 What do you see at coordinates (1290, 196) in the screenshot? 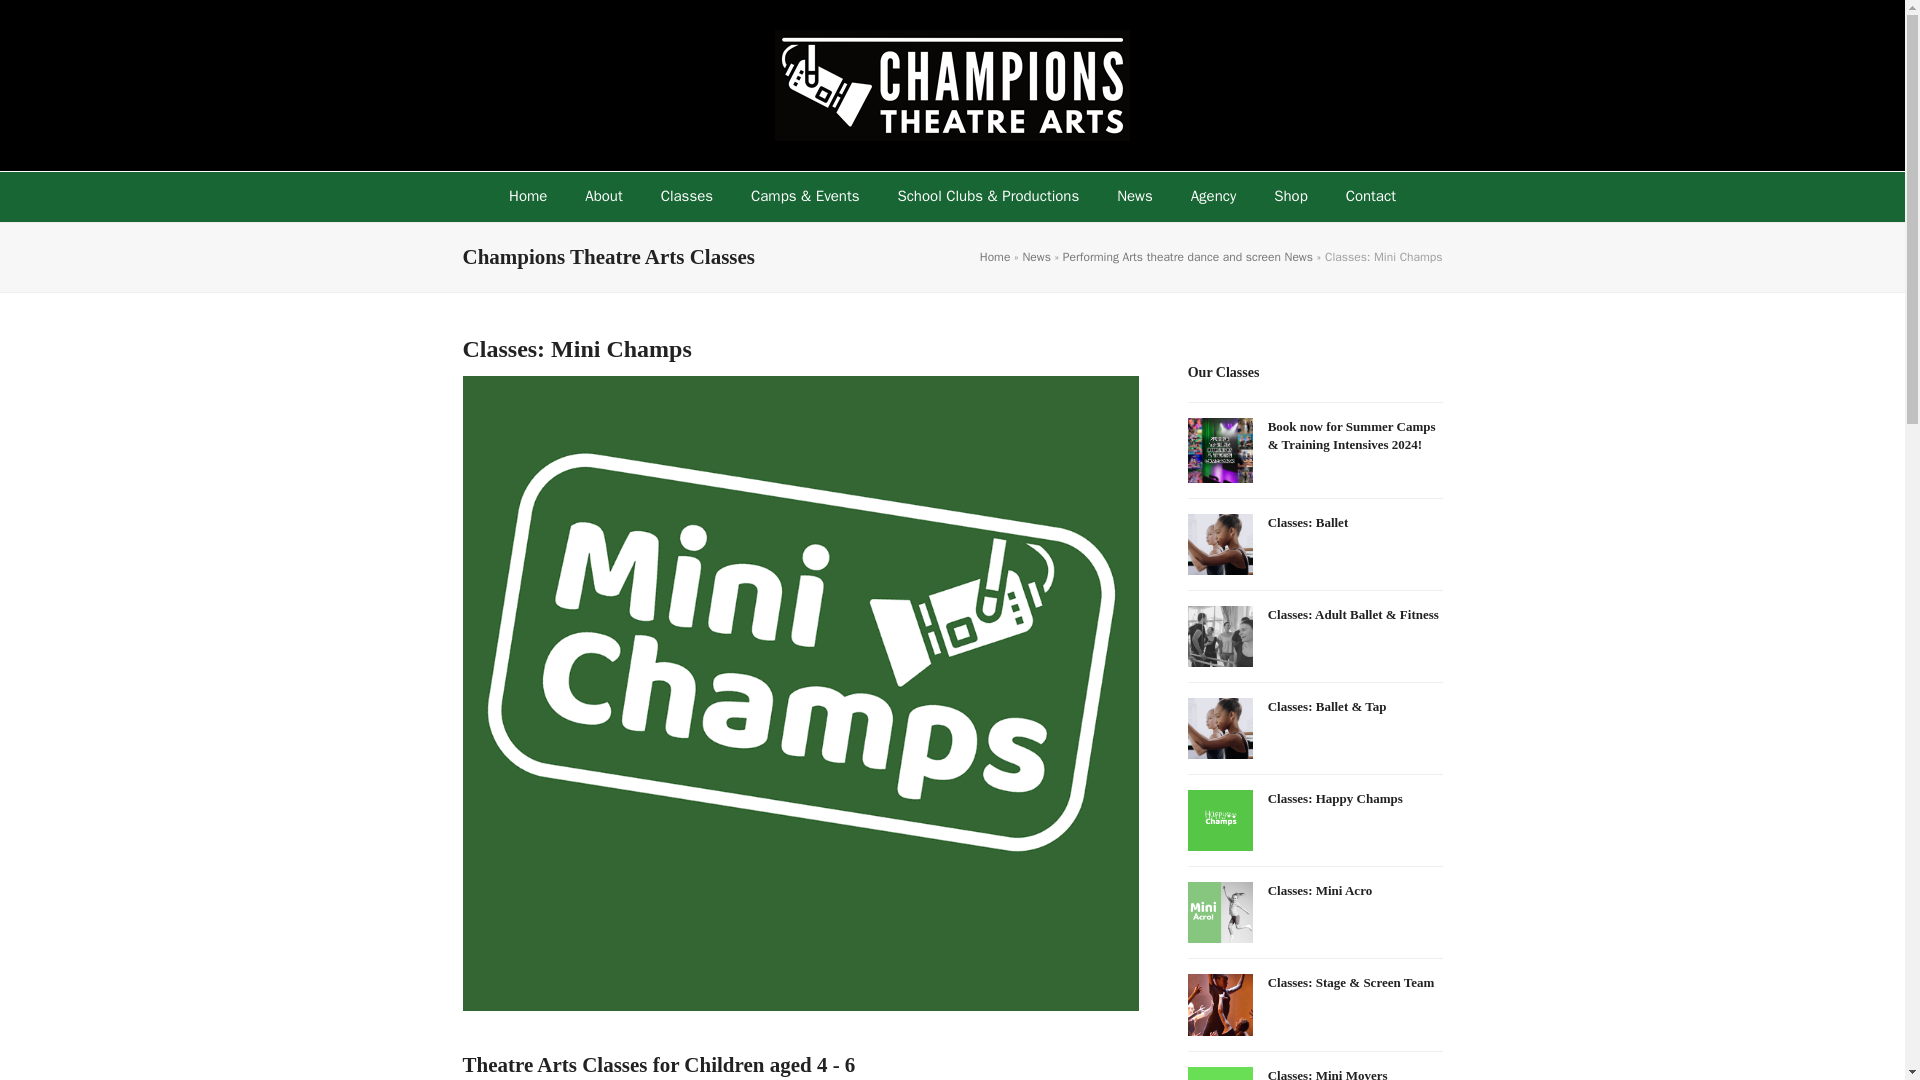
I see `Shop` at bounding box center [1290, 196].